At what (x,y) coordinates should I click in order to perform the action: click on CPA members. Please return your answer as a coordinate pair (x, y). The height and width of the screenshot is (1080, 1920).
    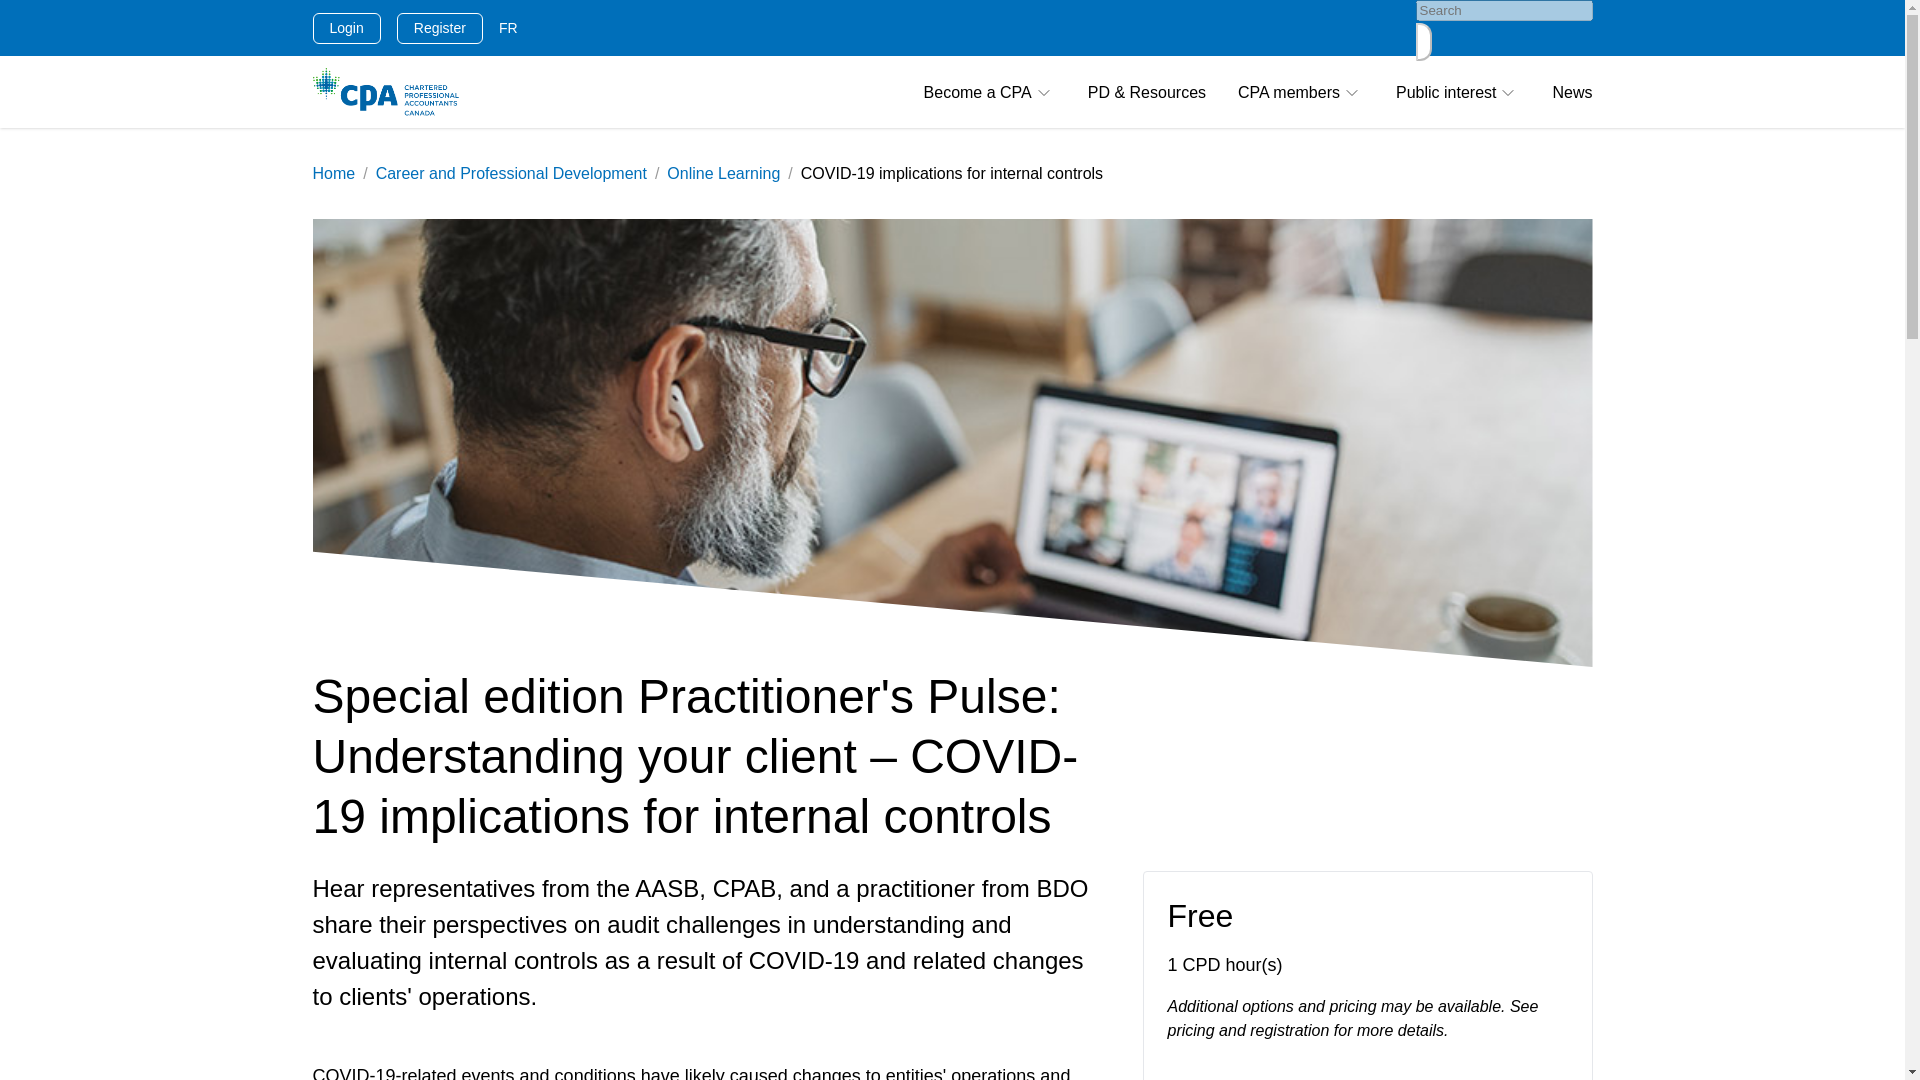
    Looking at the image, I should click on (1300, 92).